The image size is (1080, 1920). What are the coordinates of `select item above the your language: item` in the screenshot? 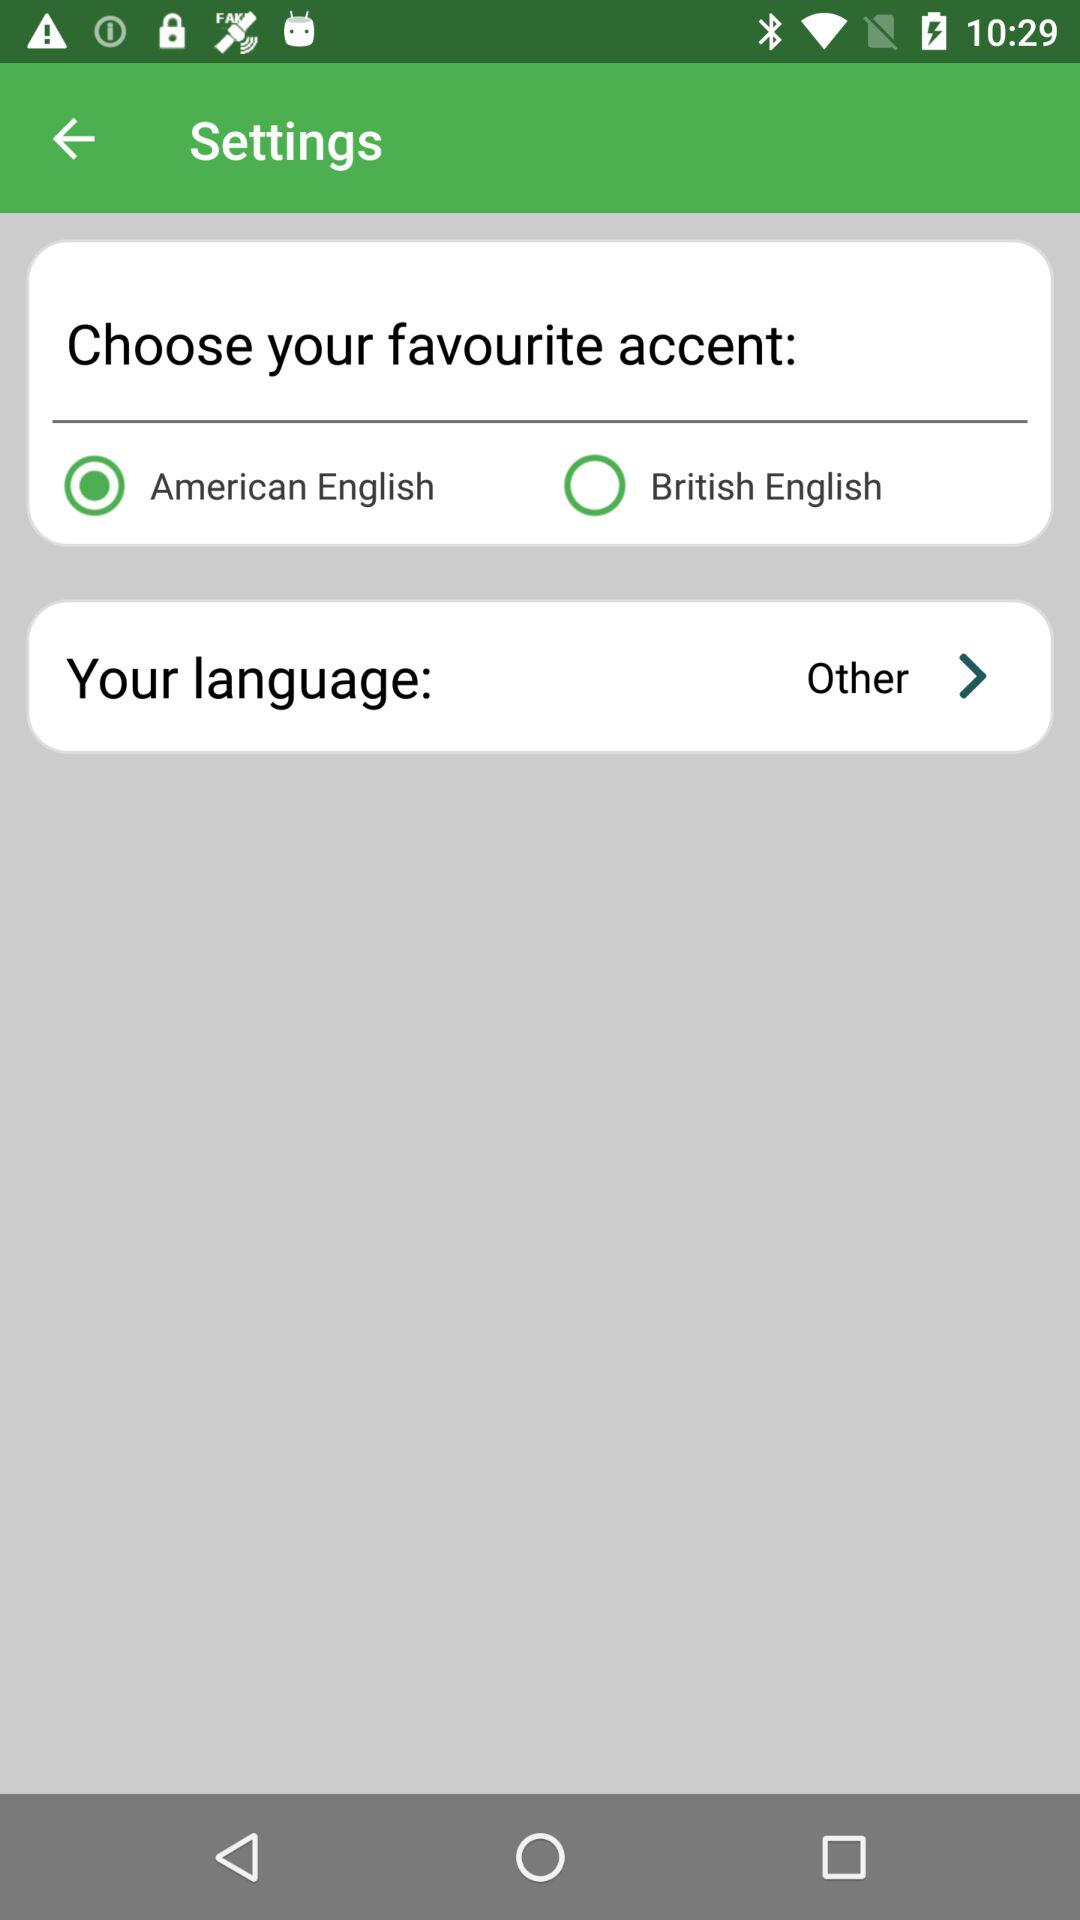 It's located at (790, 482).